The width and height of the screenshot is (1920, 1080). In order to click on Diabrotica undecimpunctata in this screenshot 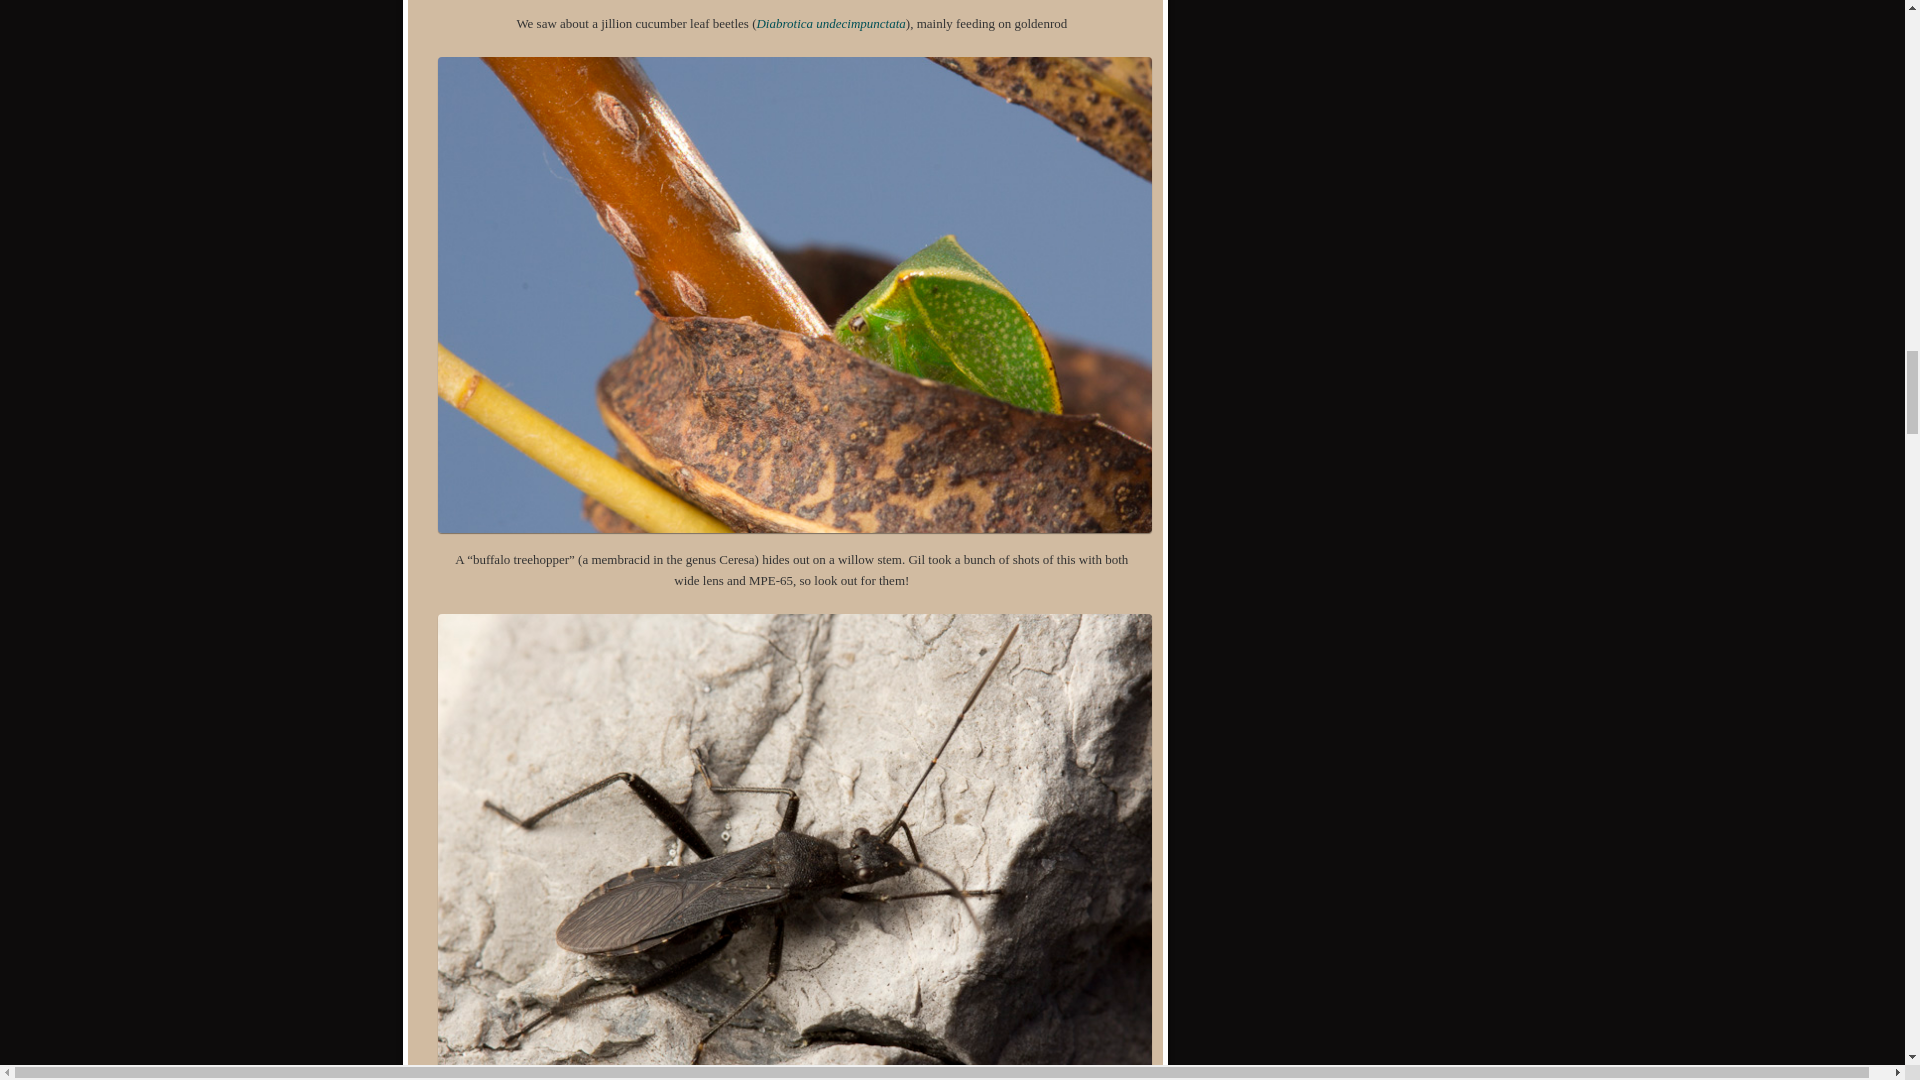, I will do `click(830, 24)`.